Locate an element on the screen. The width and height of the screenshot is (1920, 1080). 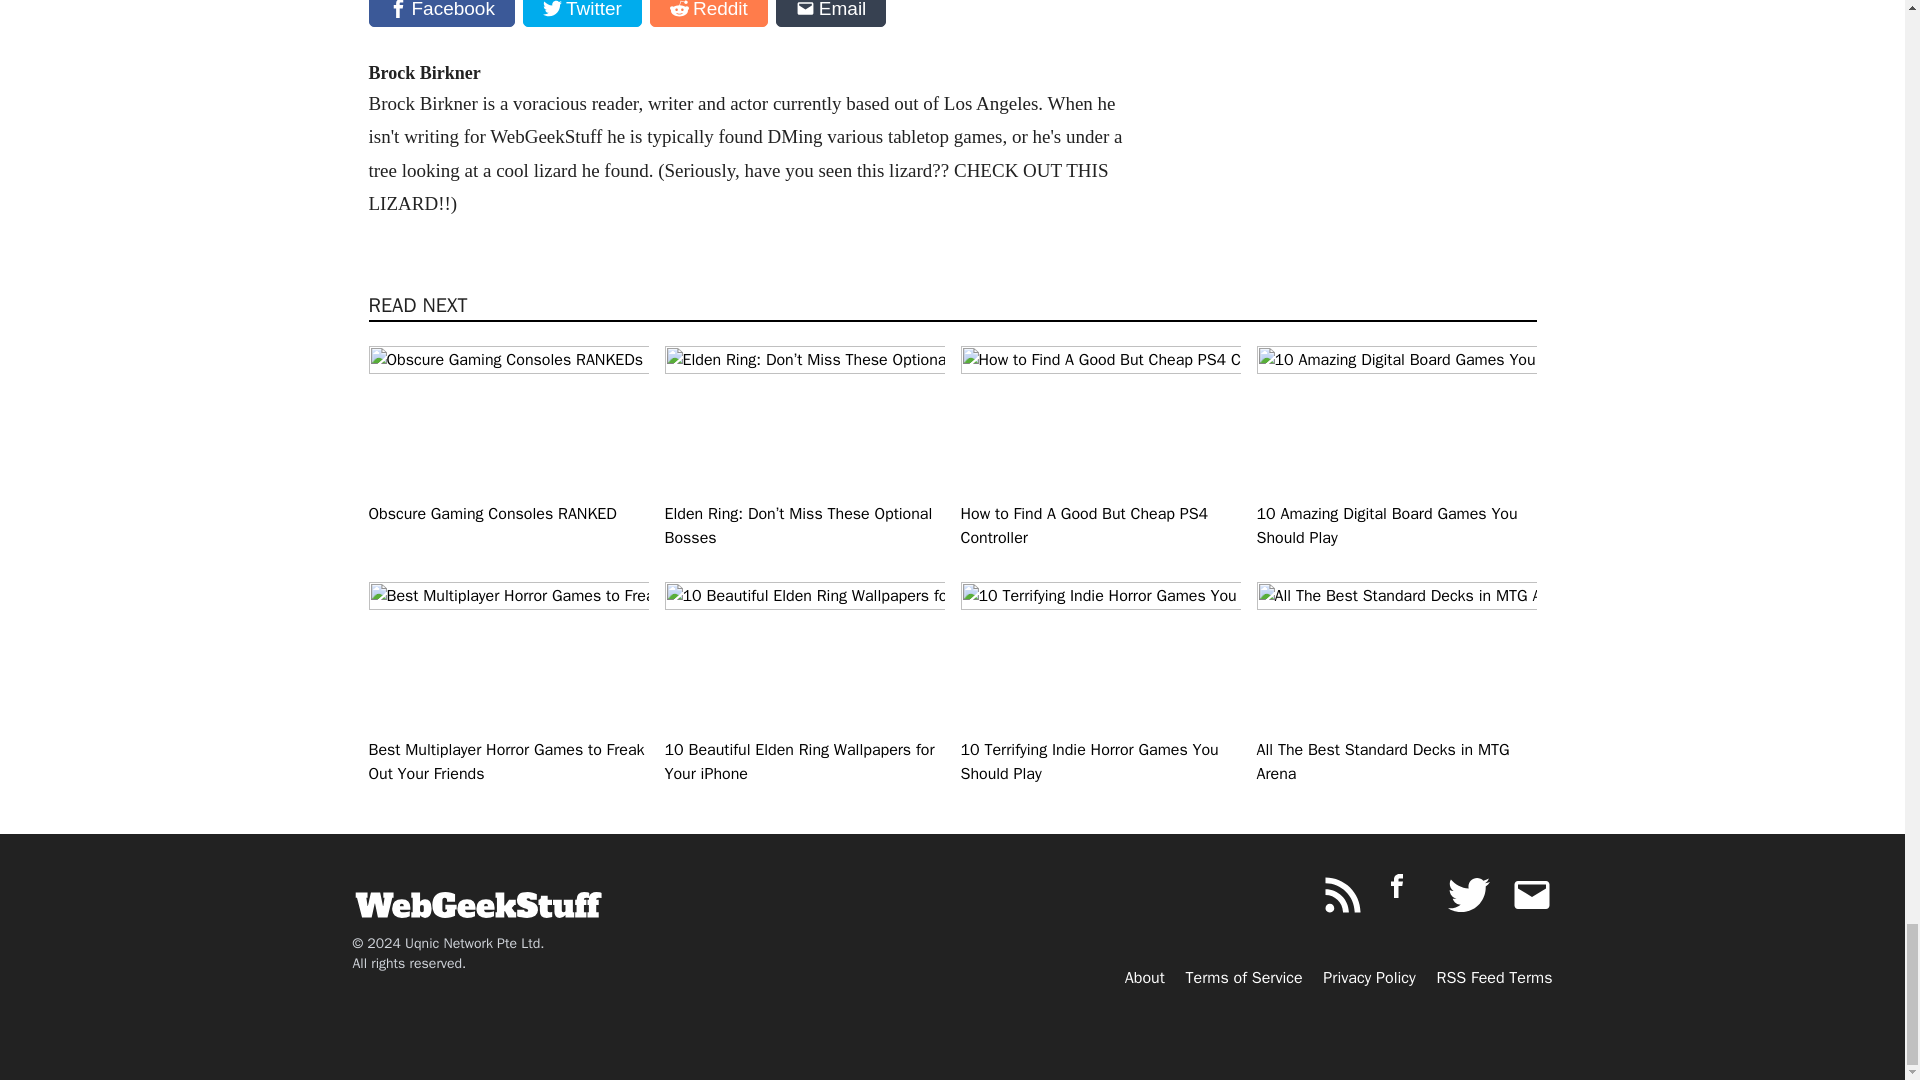
10 Terrifying Indie Horror Games You Should Play is located at coordinates (1100, 683).